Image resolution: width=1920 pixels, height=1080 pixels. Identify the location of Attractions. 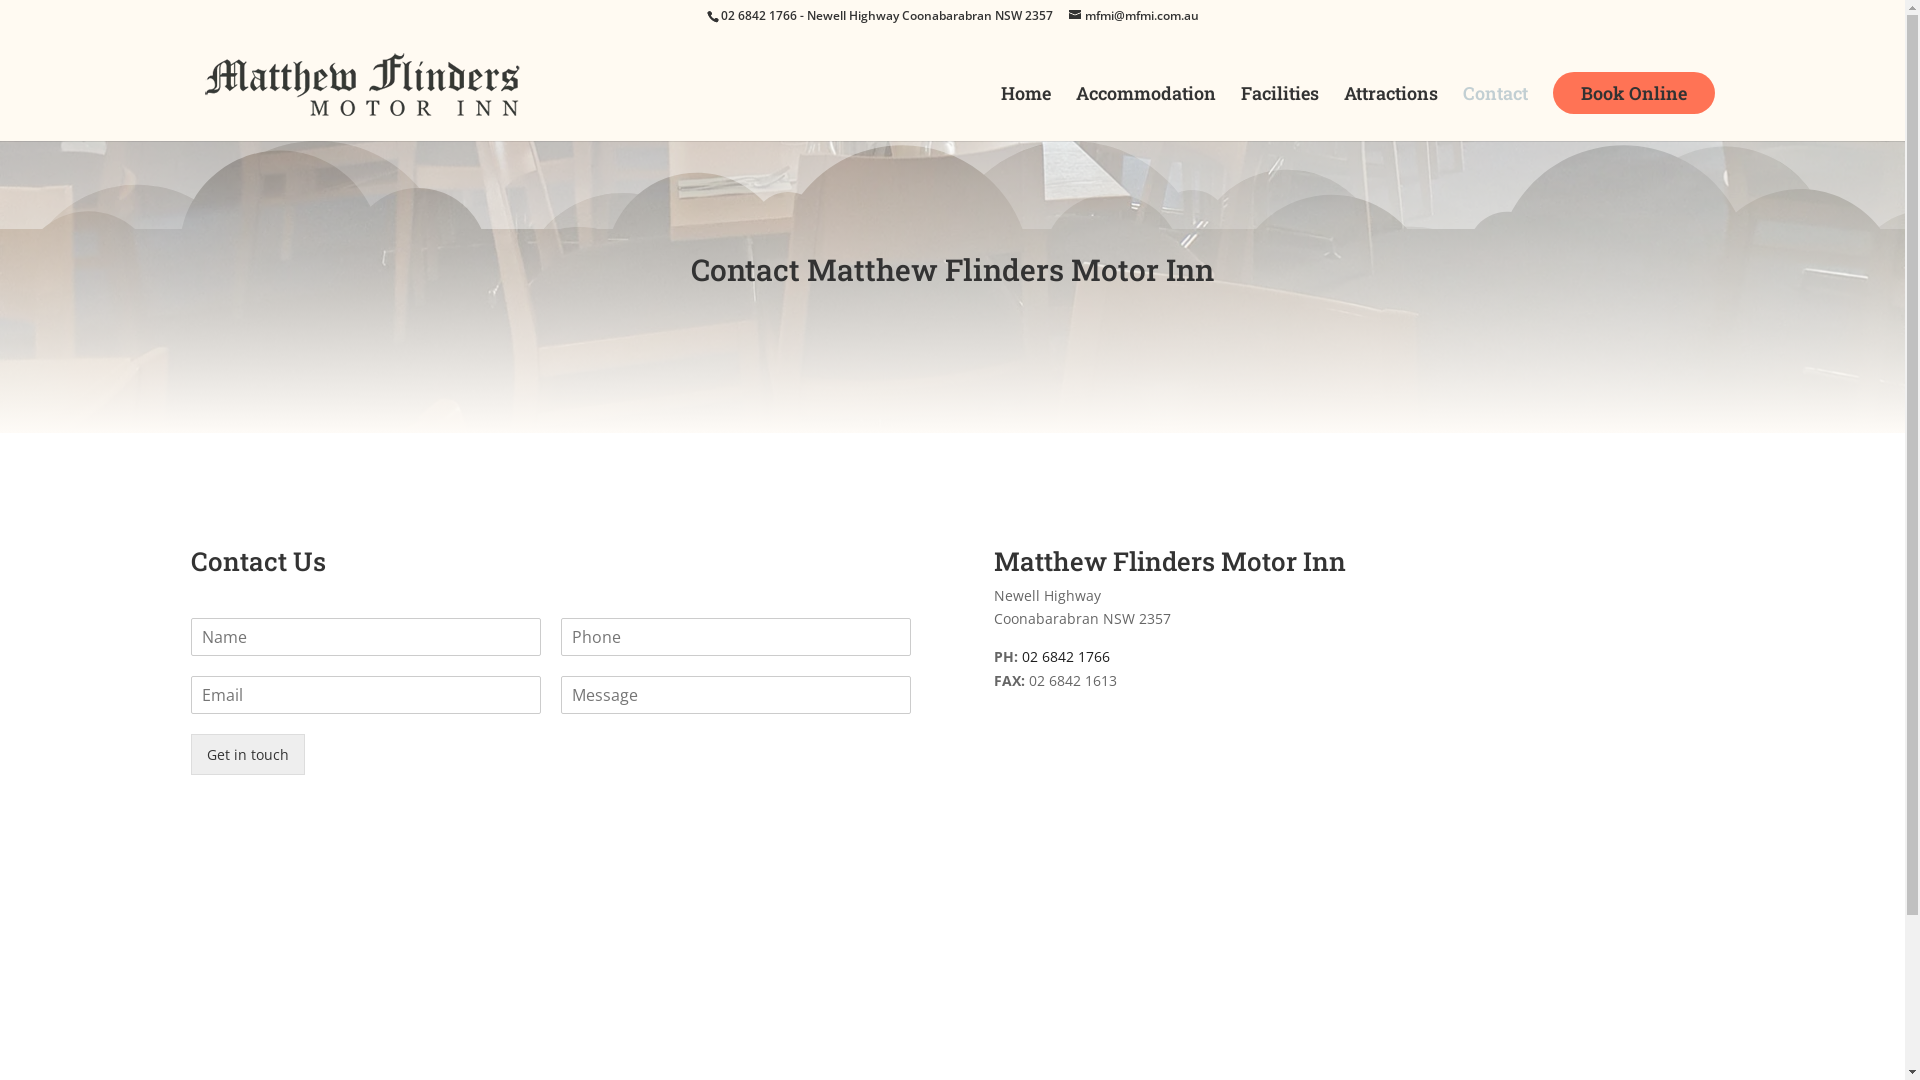
(1391, 114).